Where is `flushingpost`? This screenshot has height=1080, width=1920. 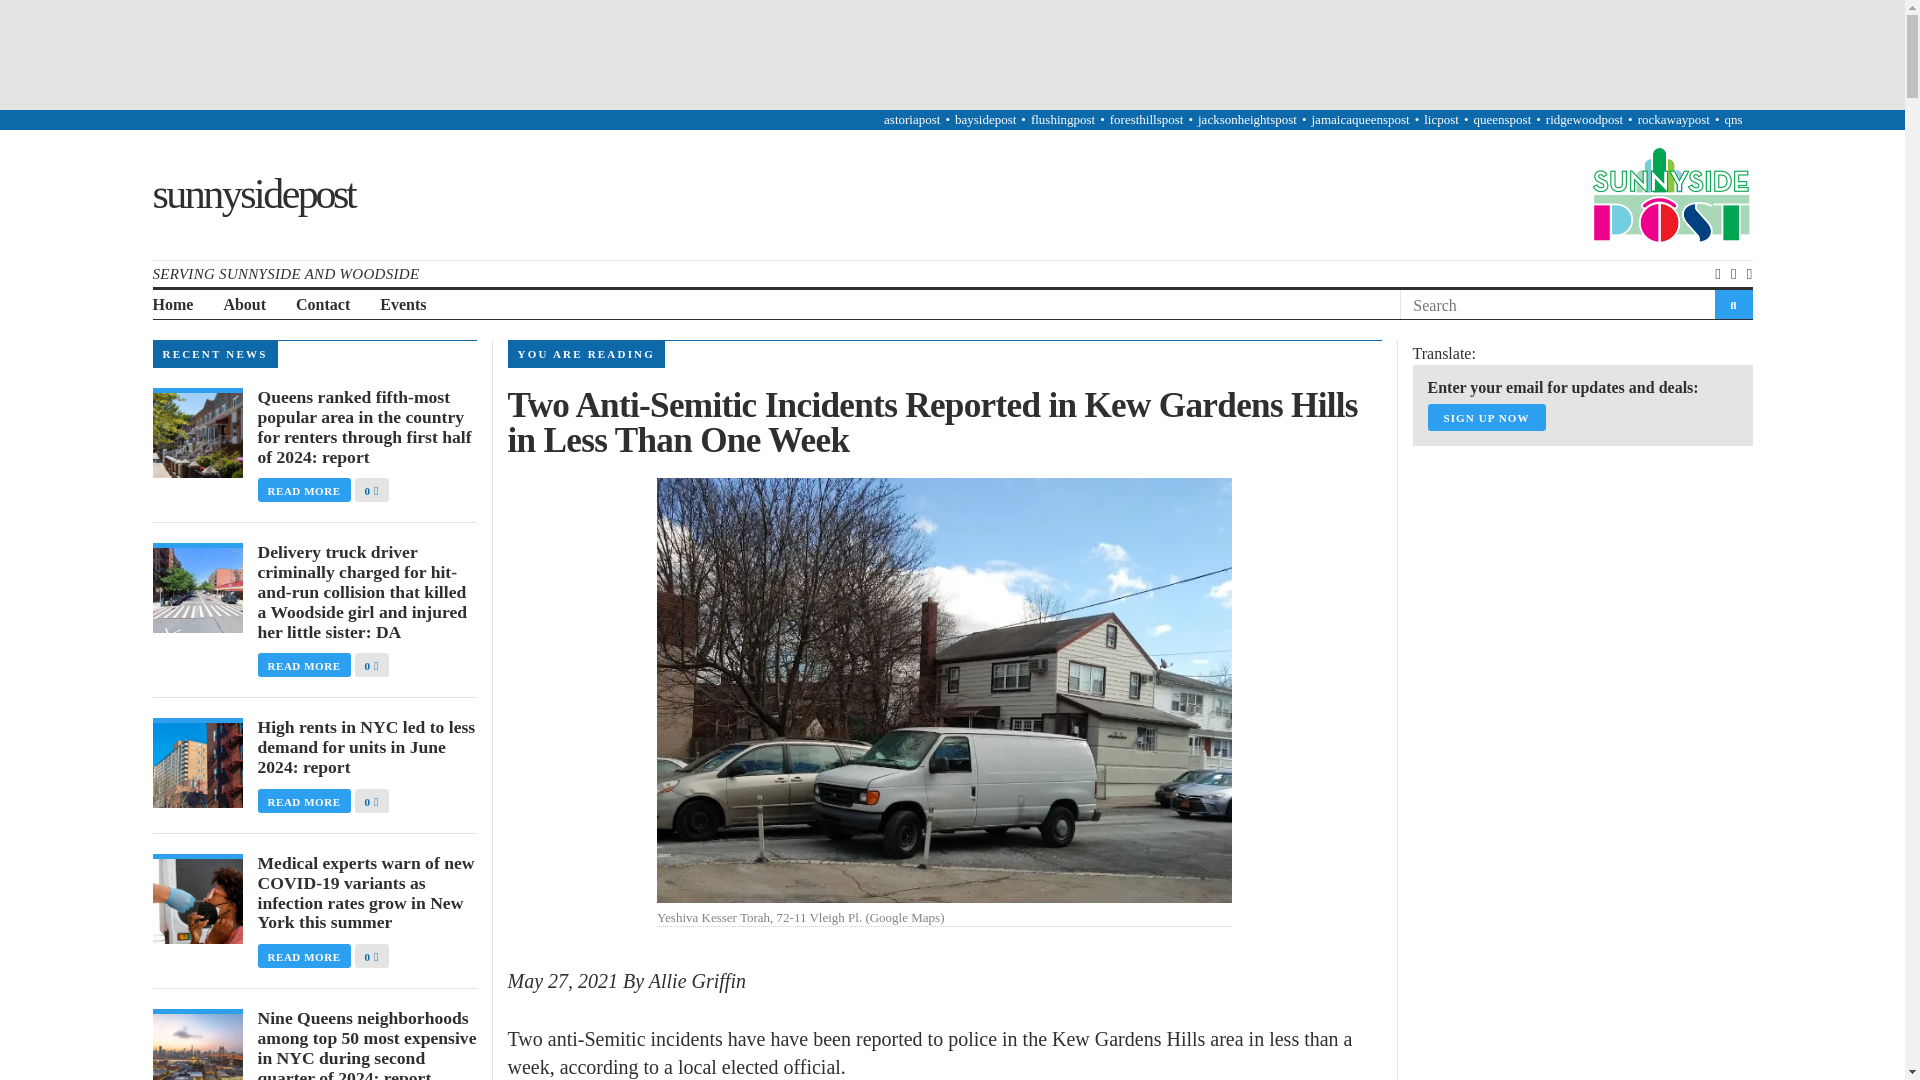
flushingpost is located at coordinates (1062, 120).